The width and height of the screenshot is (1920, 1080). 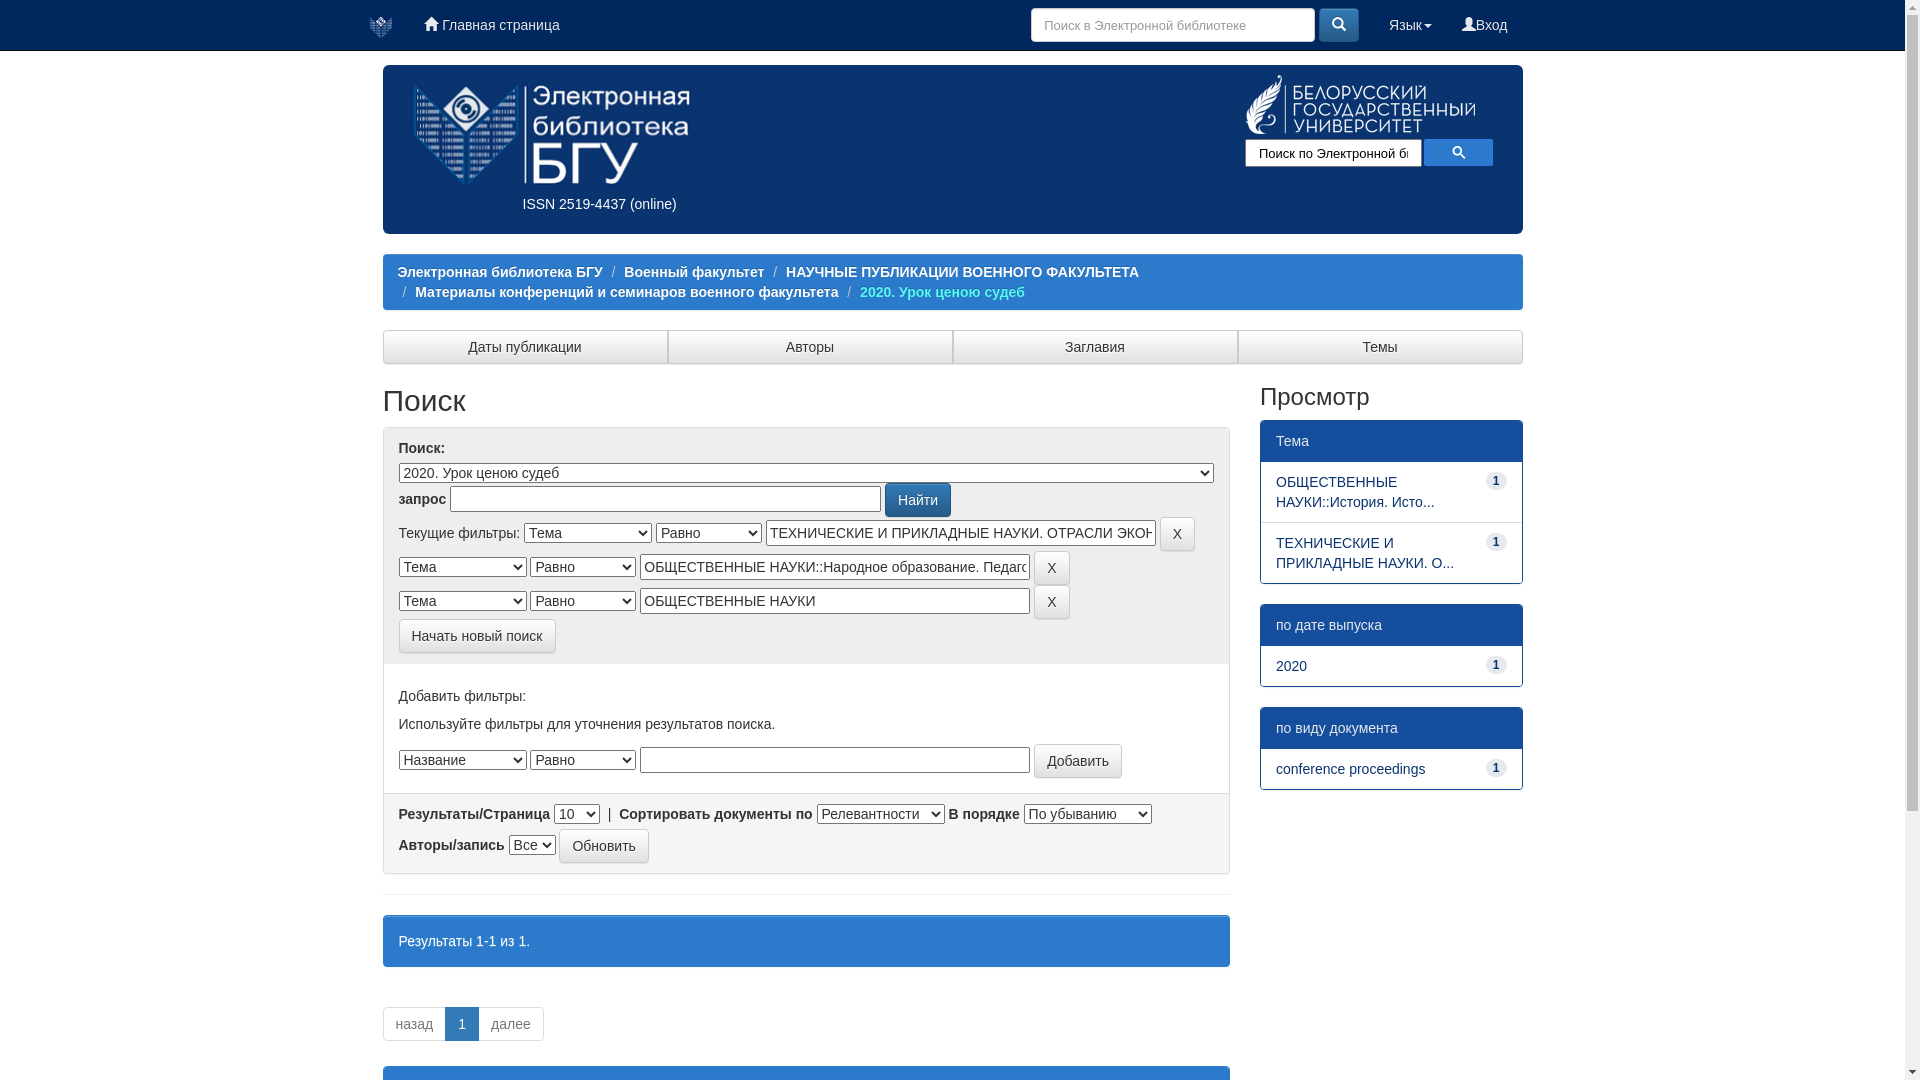 I want to click on 2020, so click(x=1292, y=666).